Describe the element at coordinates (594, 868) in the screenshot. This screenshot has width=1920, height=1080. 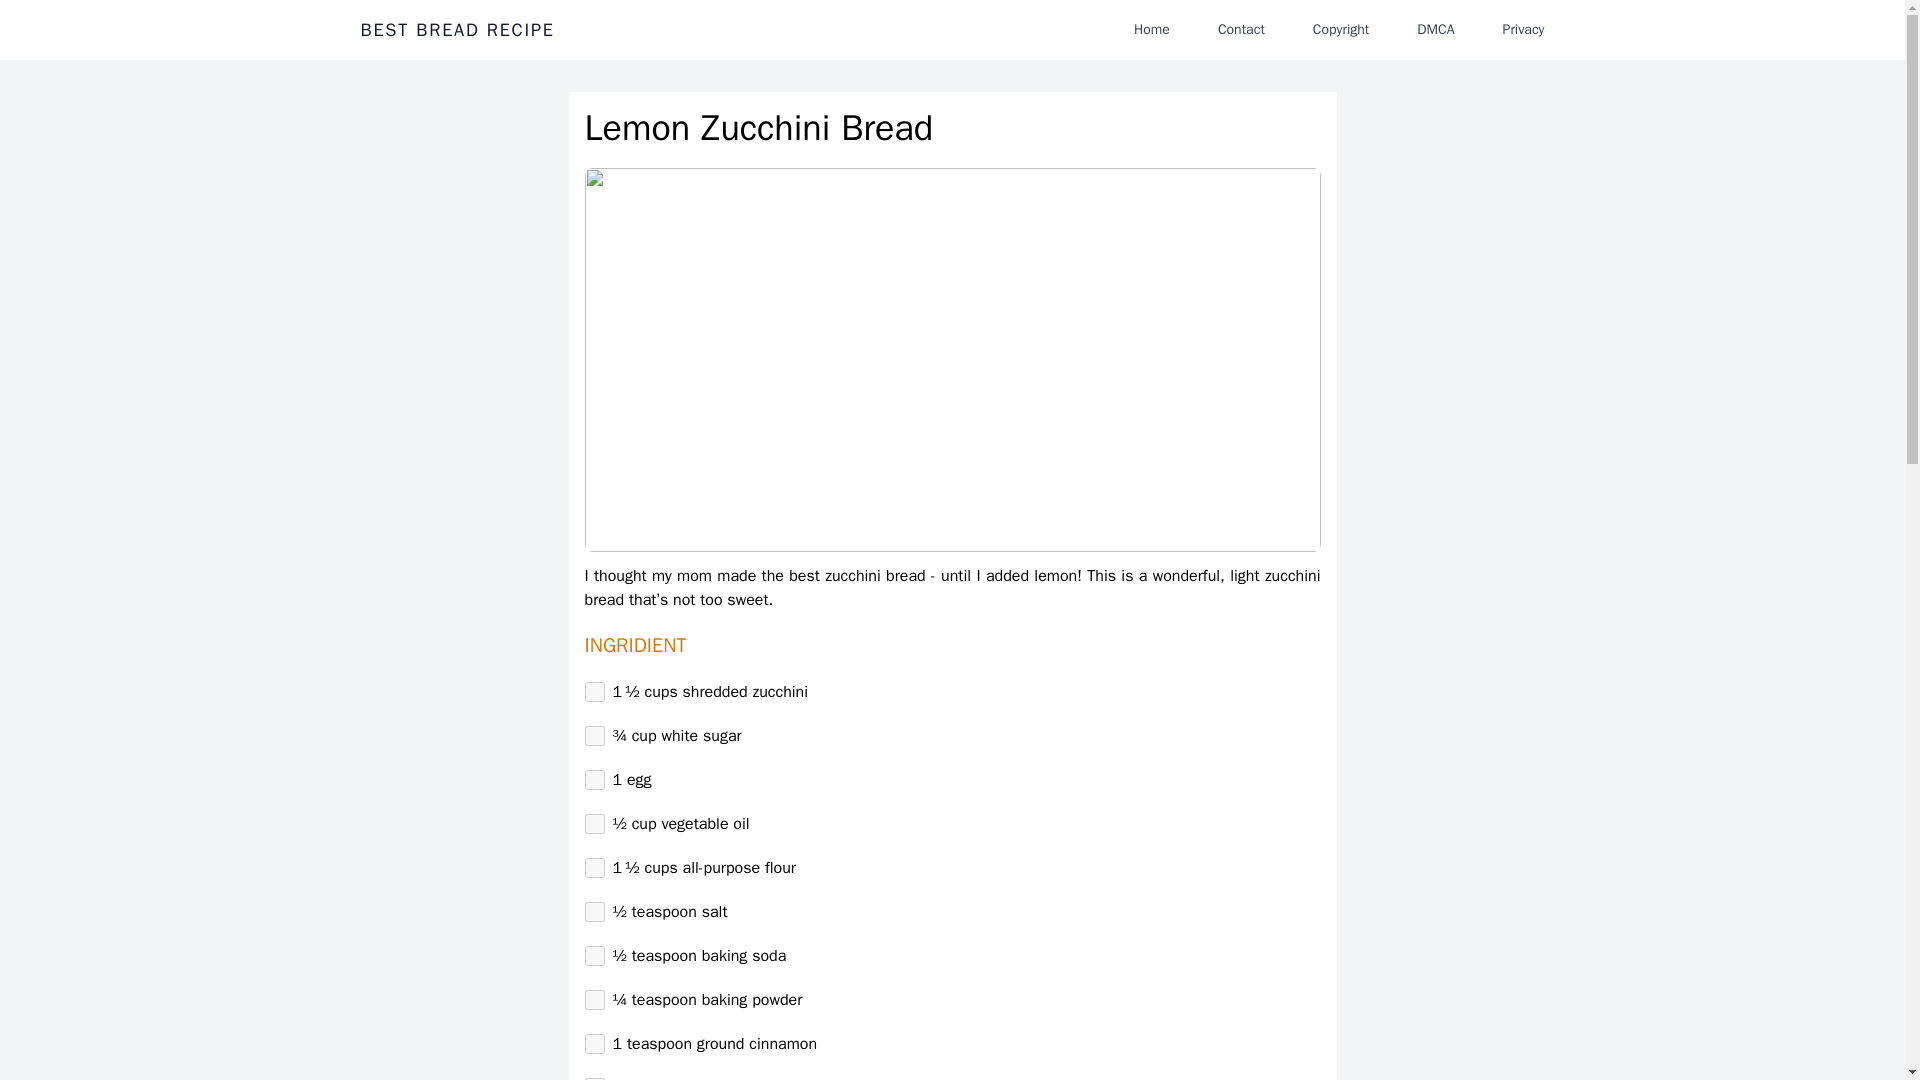
I see `on` at that location.